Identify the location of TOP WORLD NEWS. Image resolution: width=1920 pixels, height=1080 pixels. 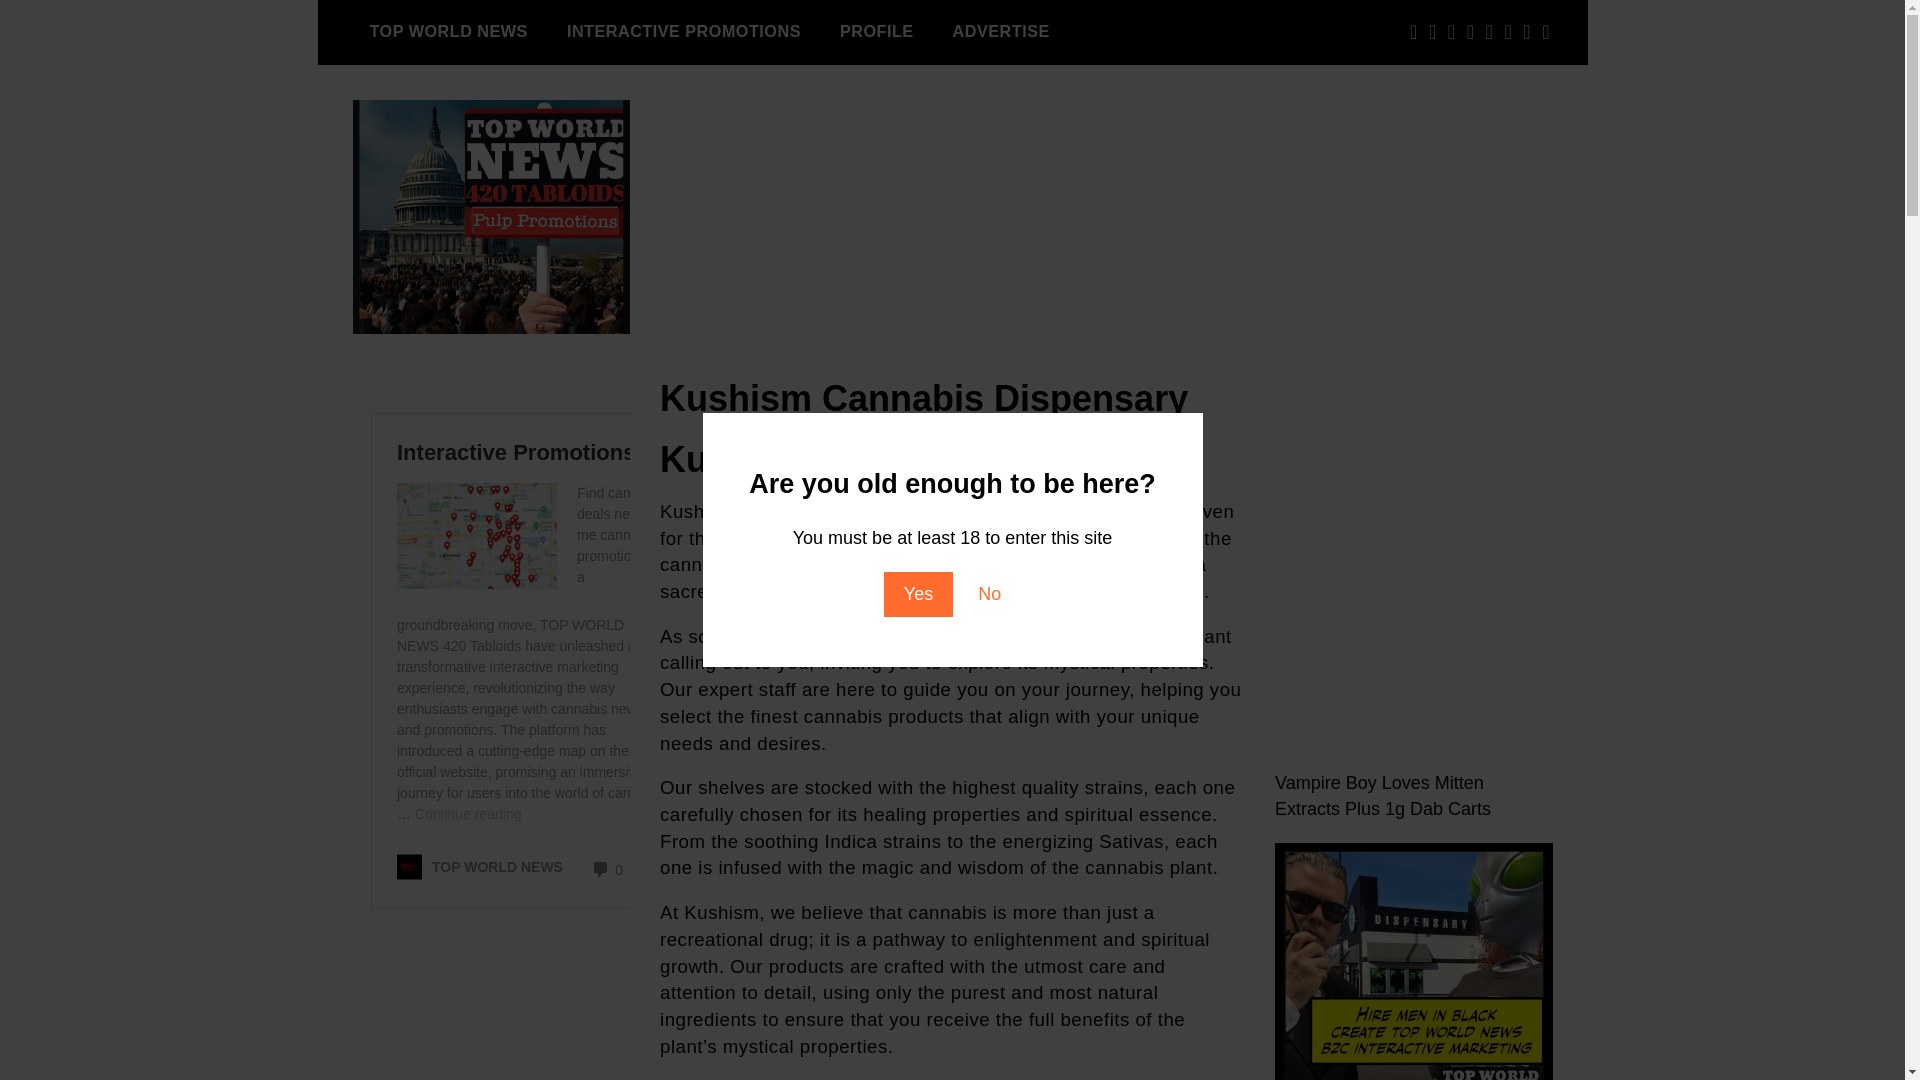
(447, 31).